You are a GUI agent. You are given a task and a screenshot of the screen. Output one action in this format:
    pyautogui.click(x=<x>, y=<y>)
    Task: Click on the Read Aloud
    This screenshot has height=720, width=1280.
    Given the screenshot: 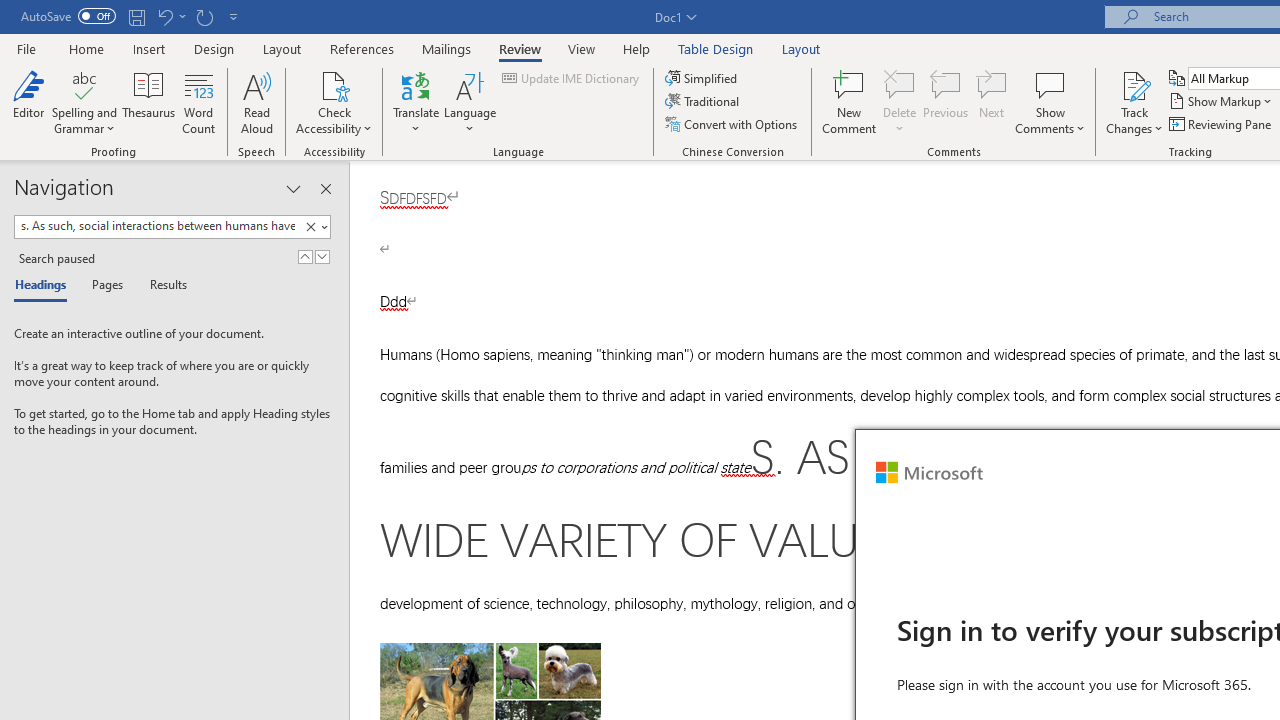 What is the action you would take?
    pyautogui.click(x=256, y=102)
    